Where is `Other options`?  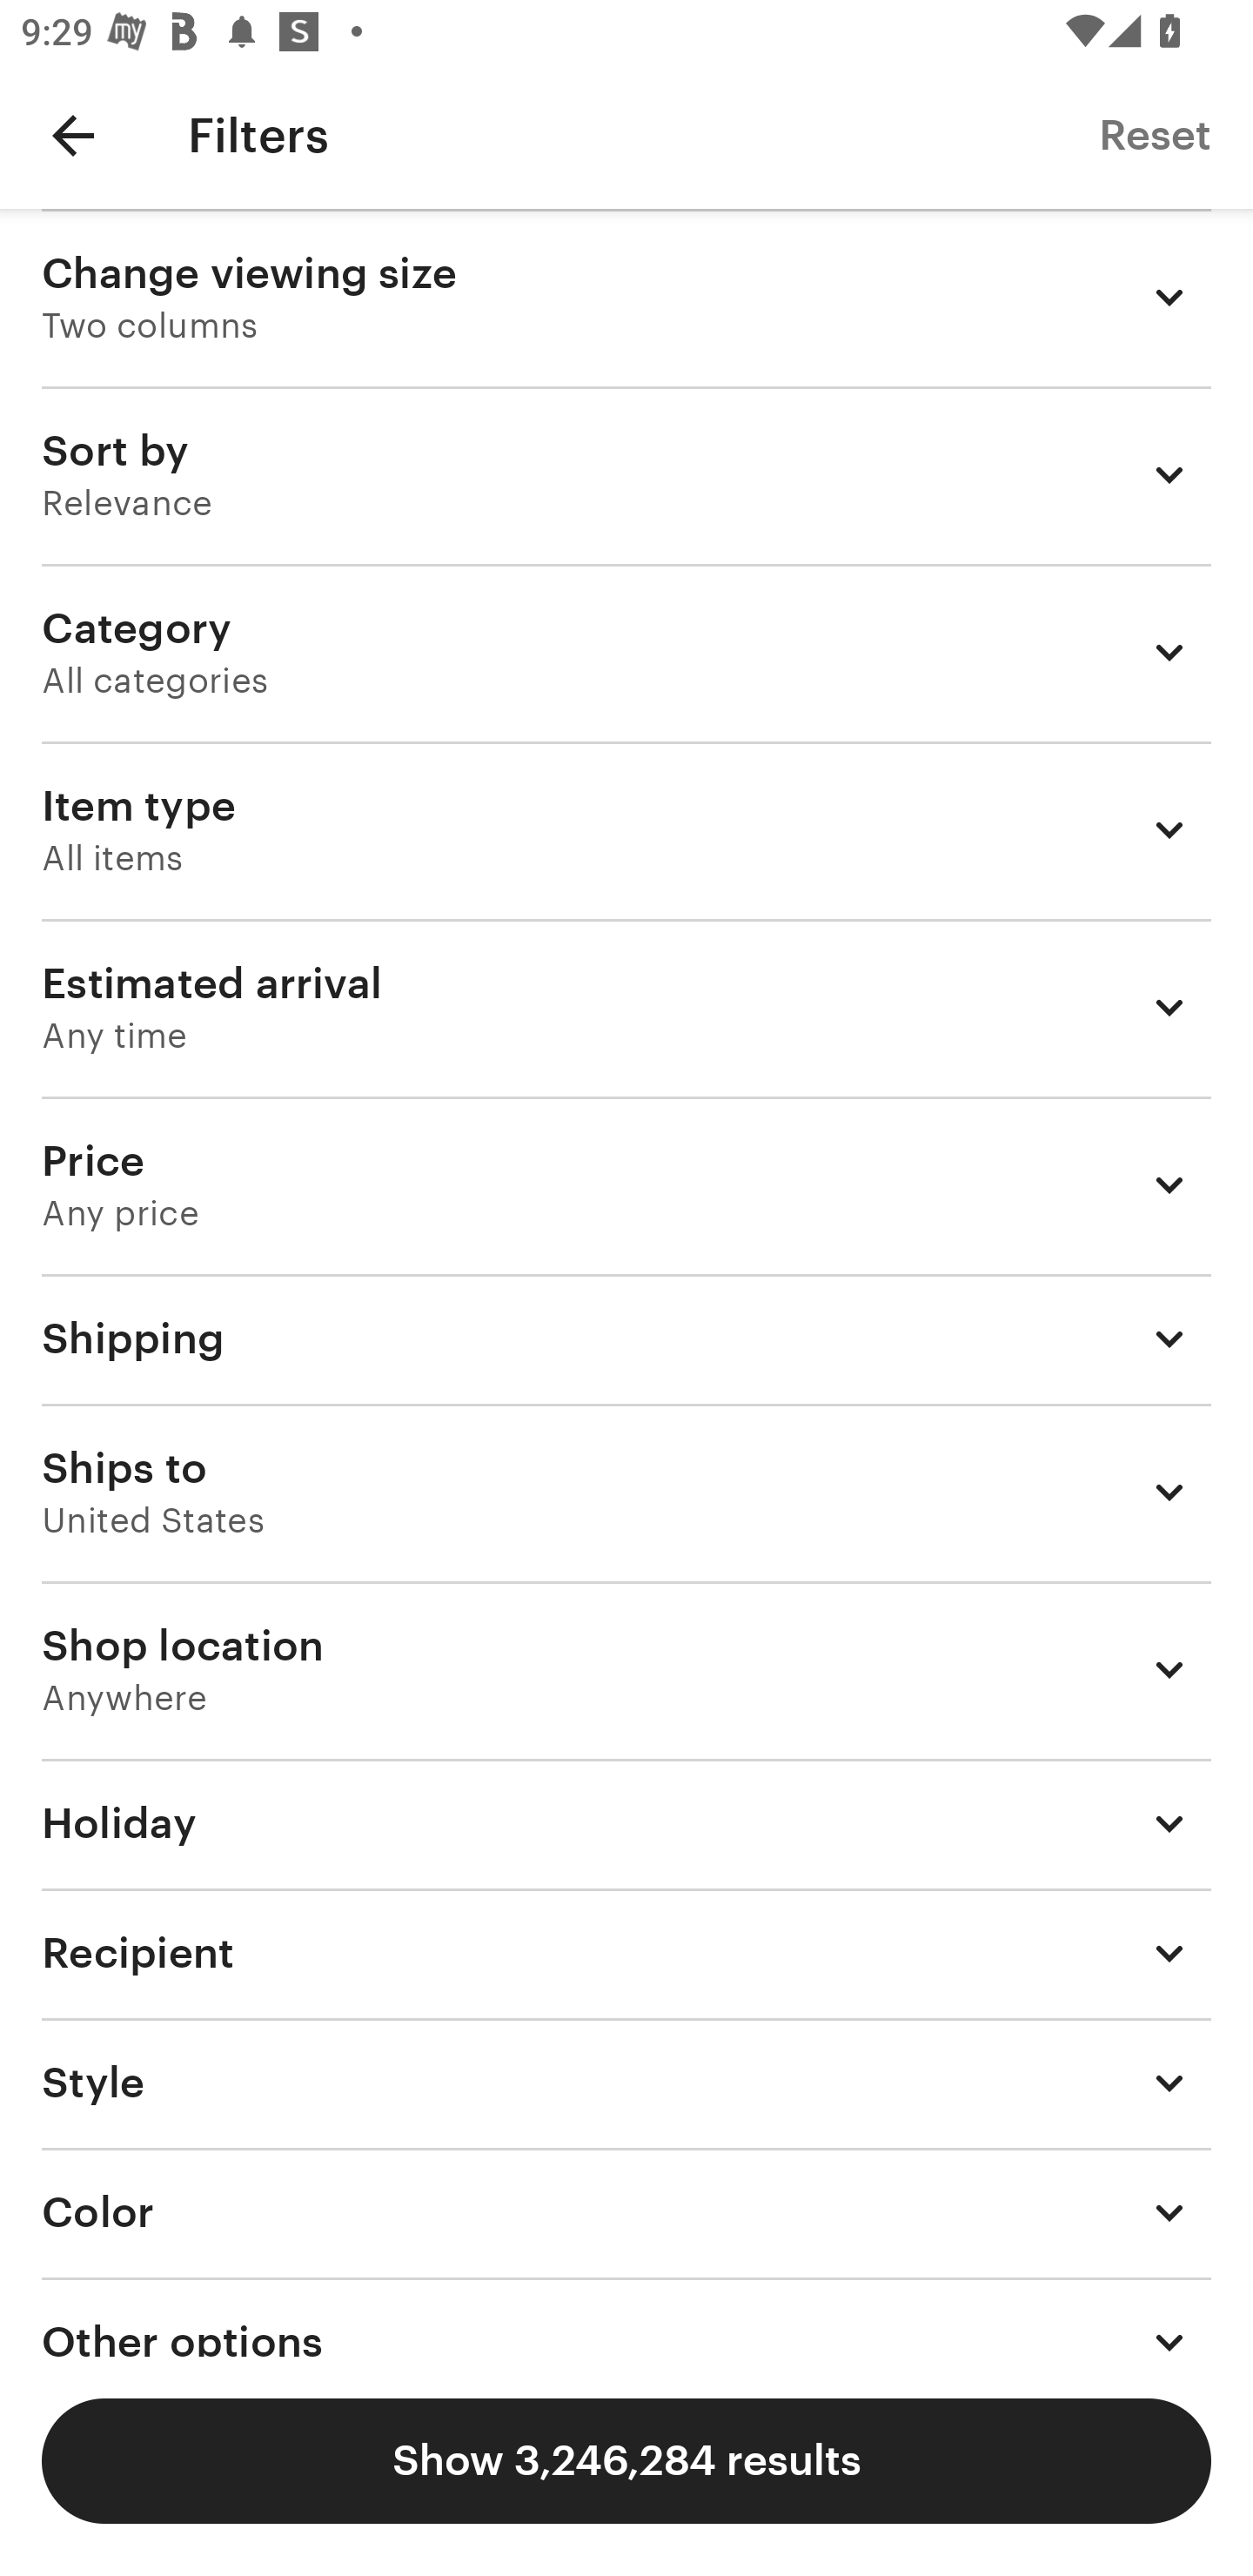
Other options is located at coordinates (626, 2317).